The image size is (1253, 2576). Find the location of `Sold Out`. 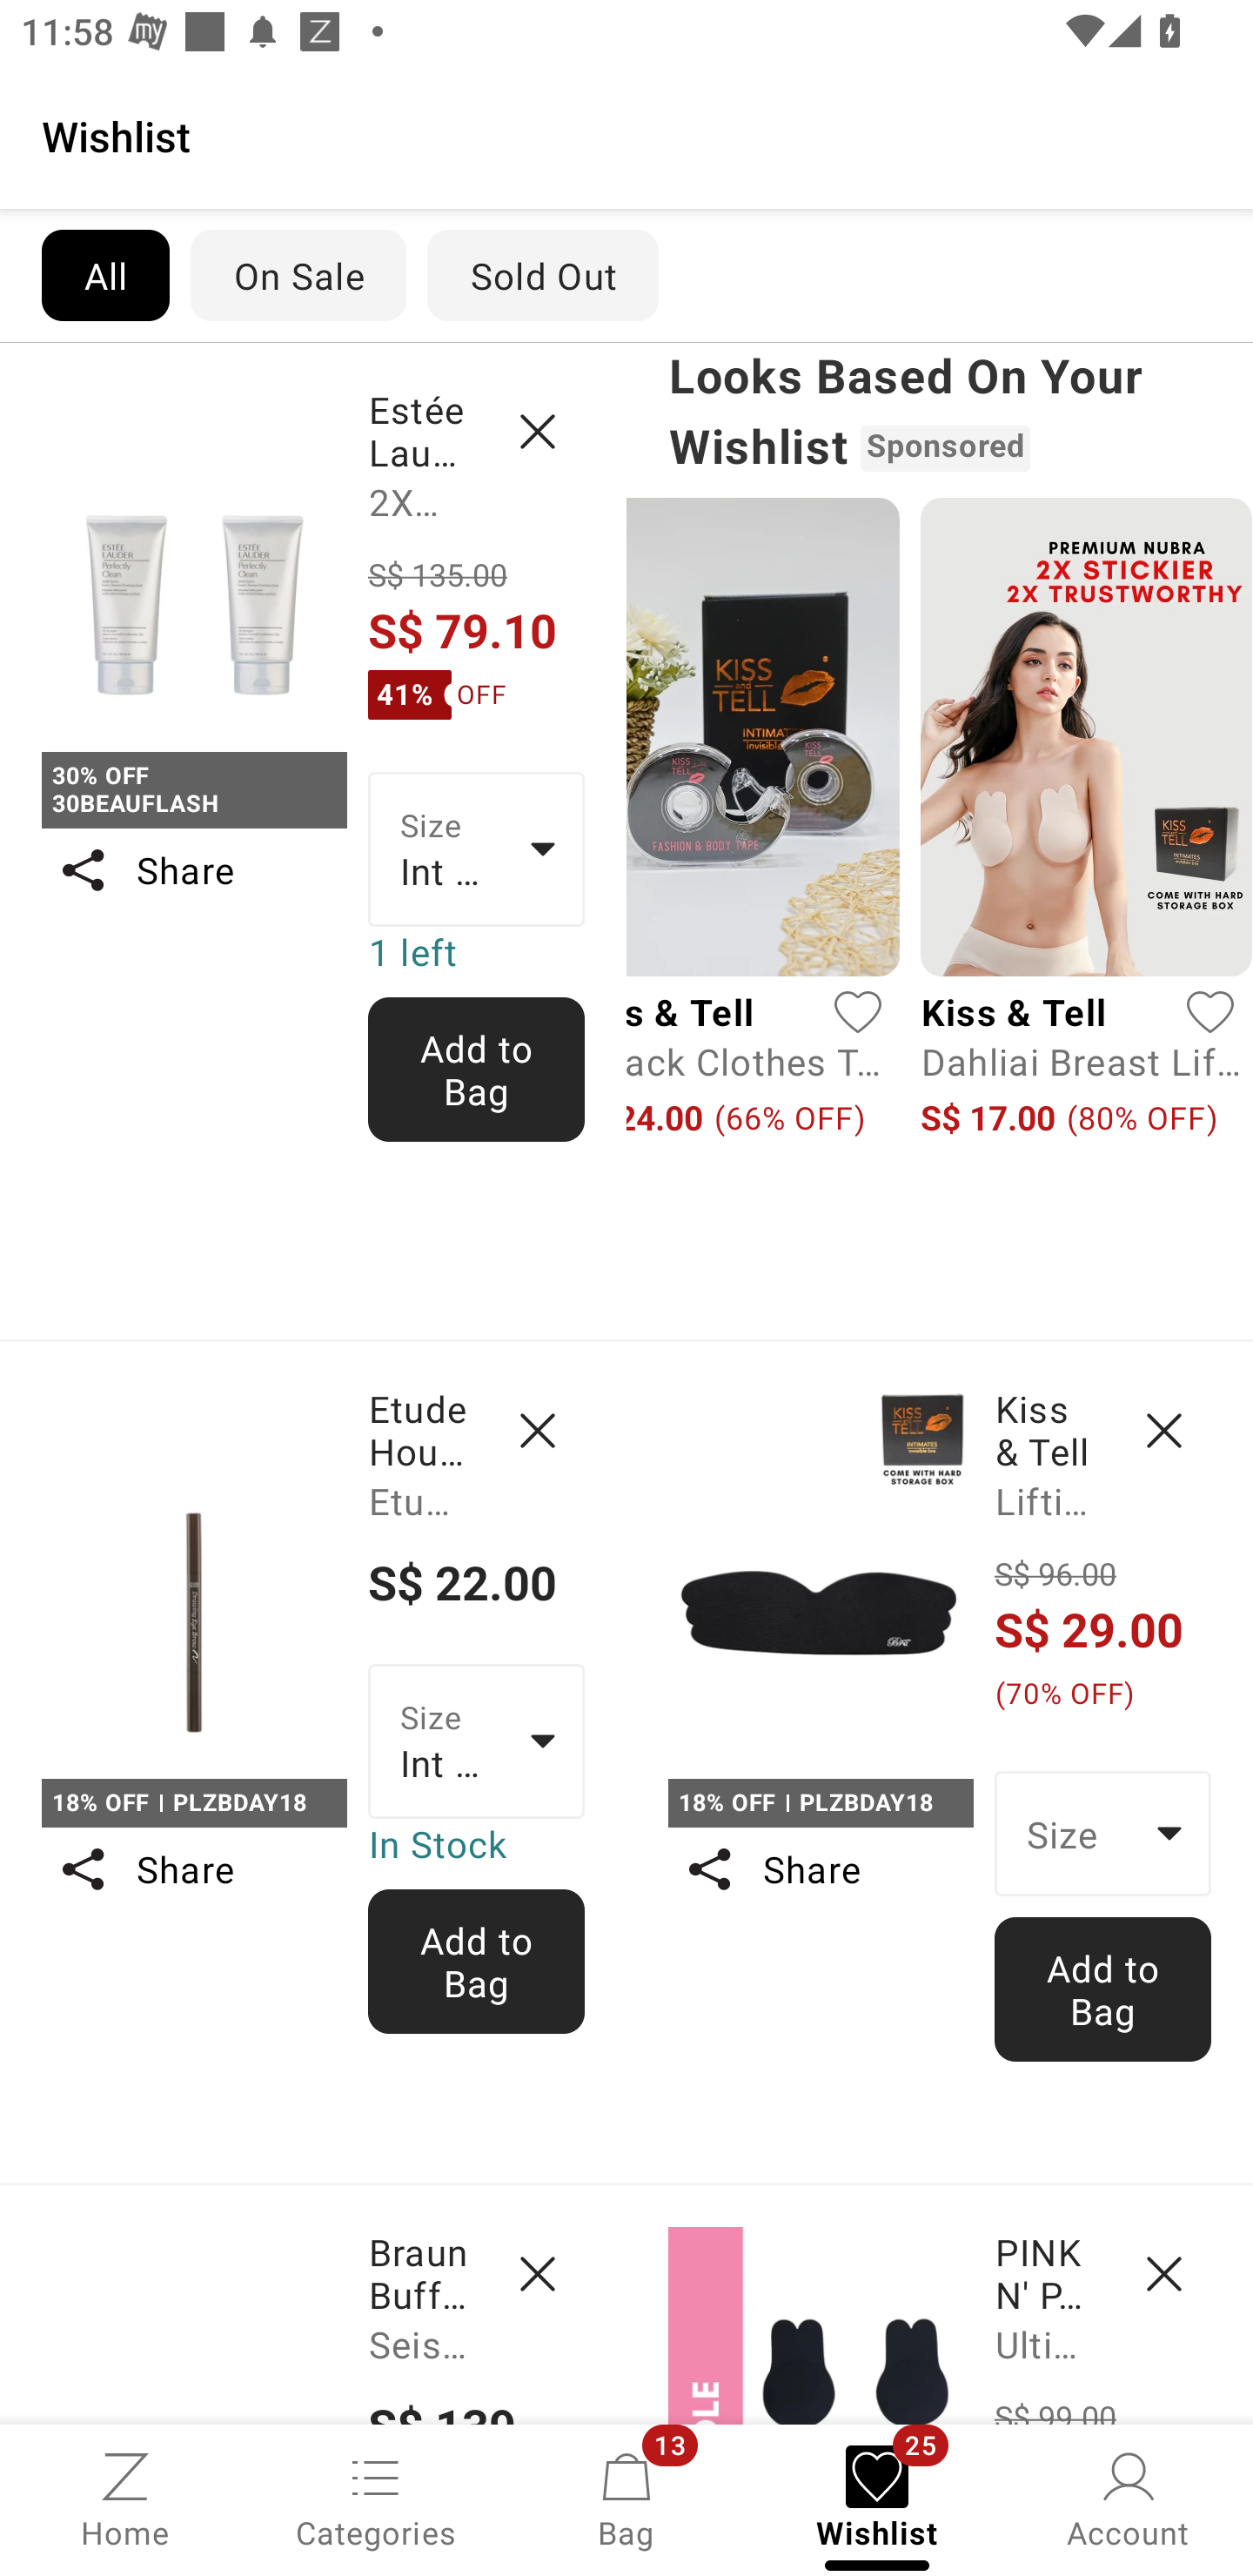

Sold Out is located at coordinates (543, 275).